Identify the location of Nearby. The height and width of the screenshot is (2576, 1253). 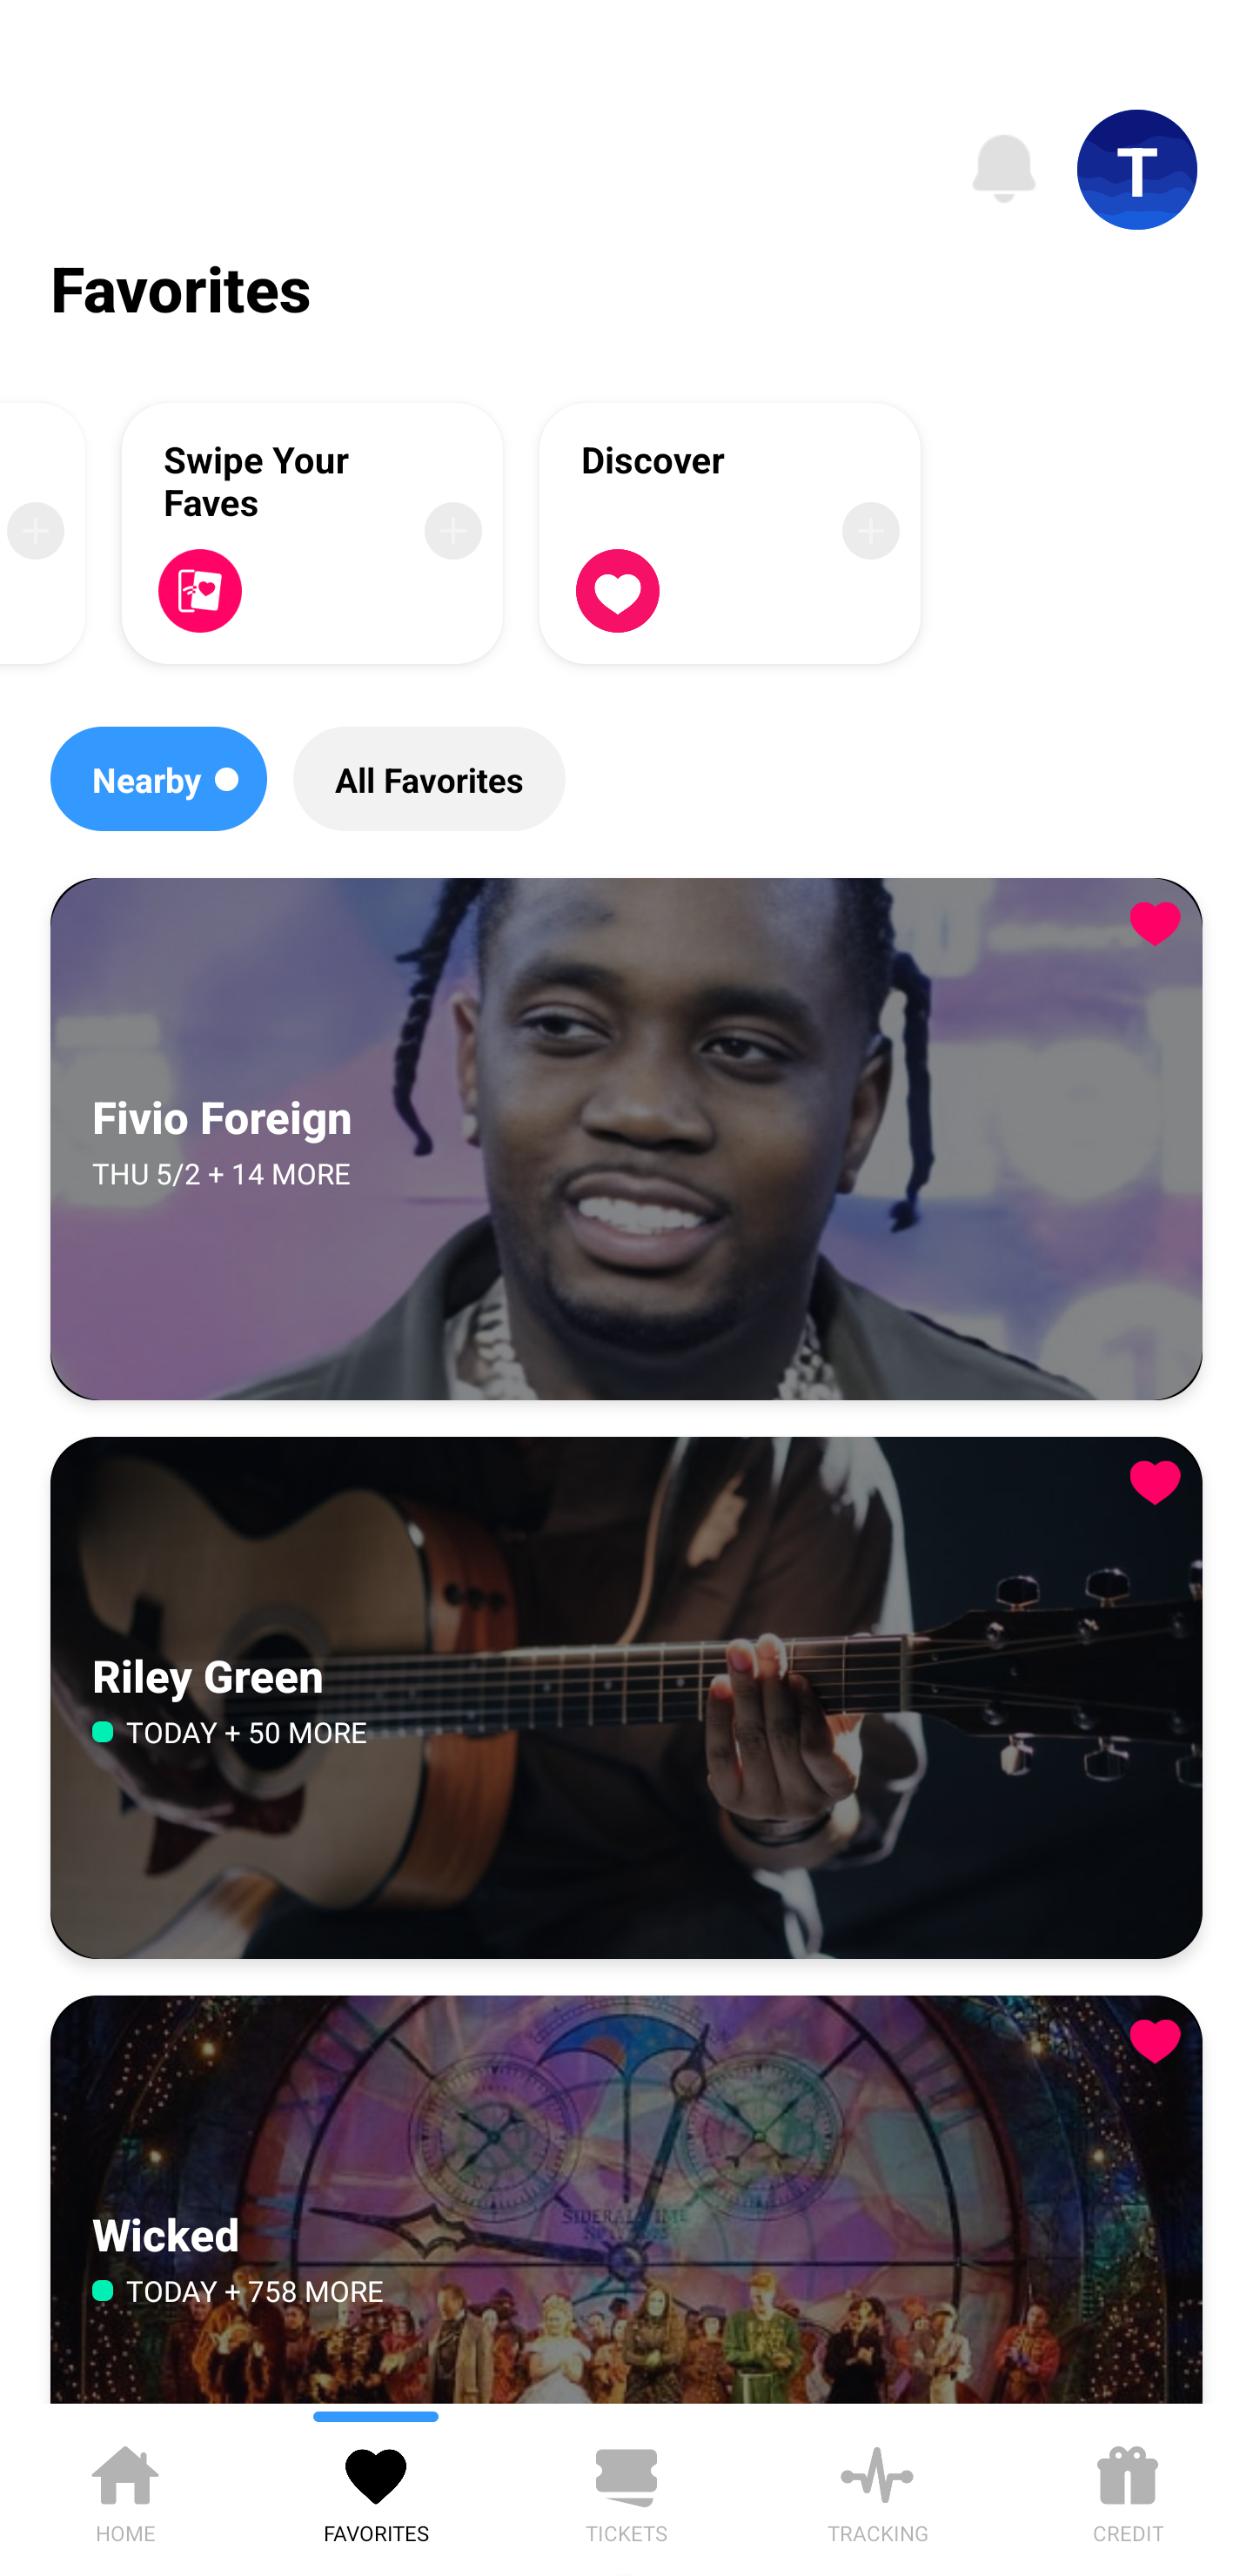
(158, 779).